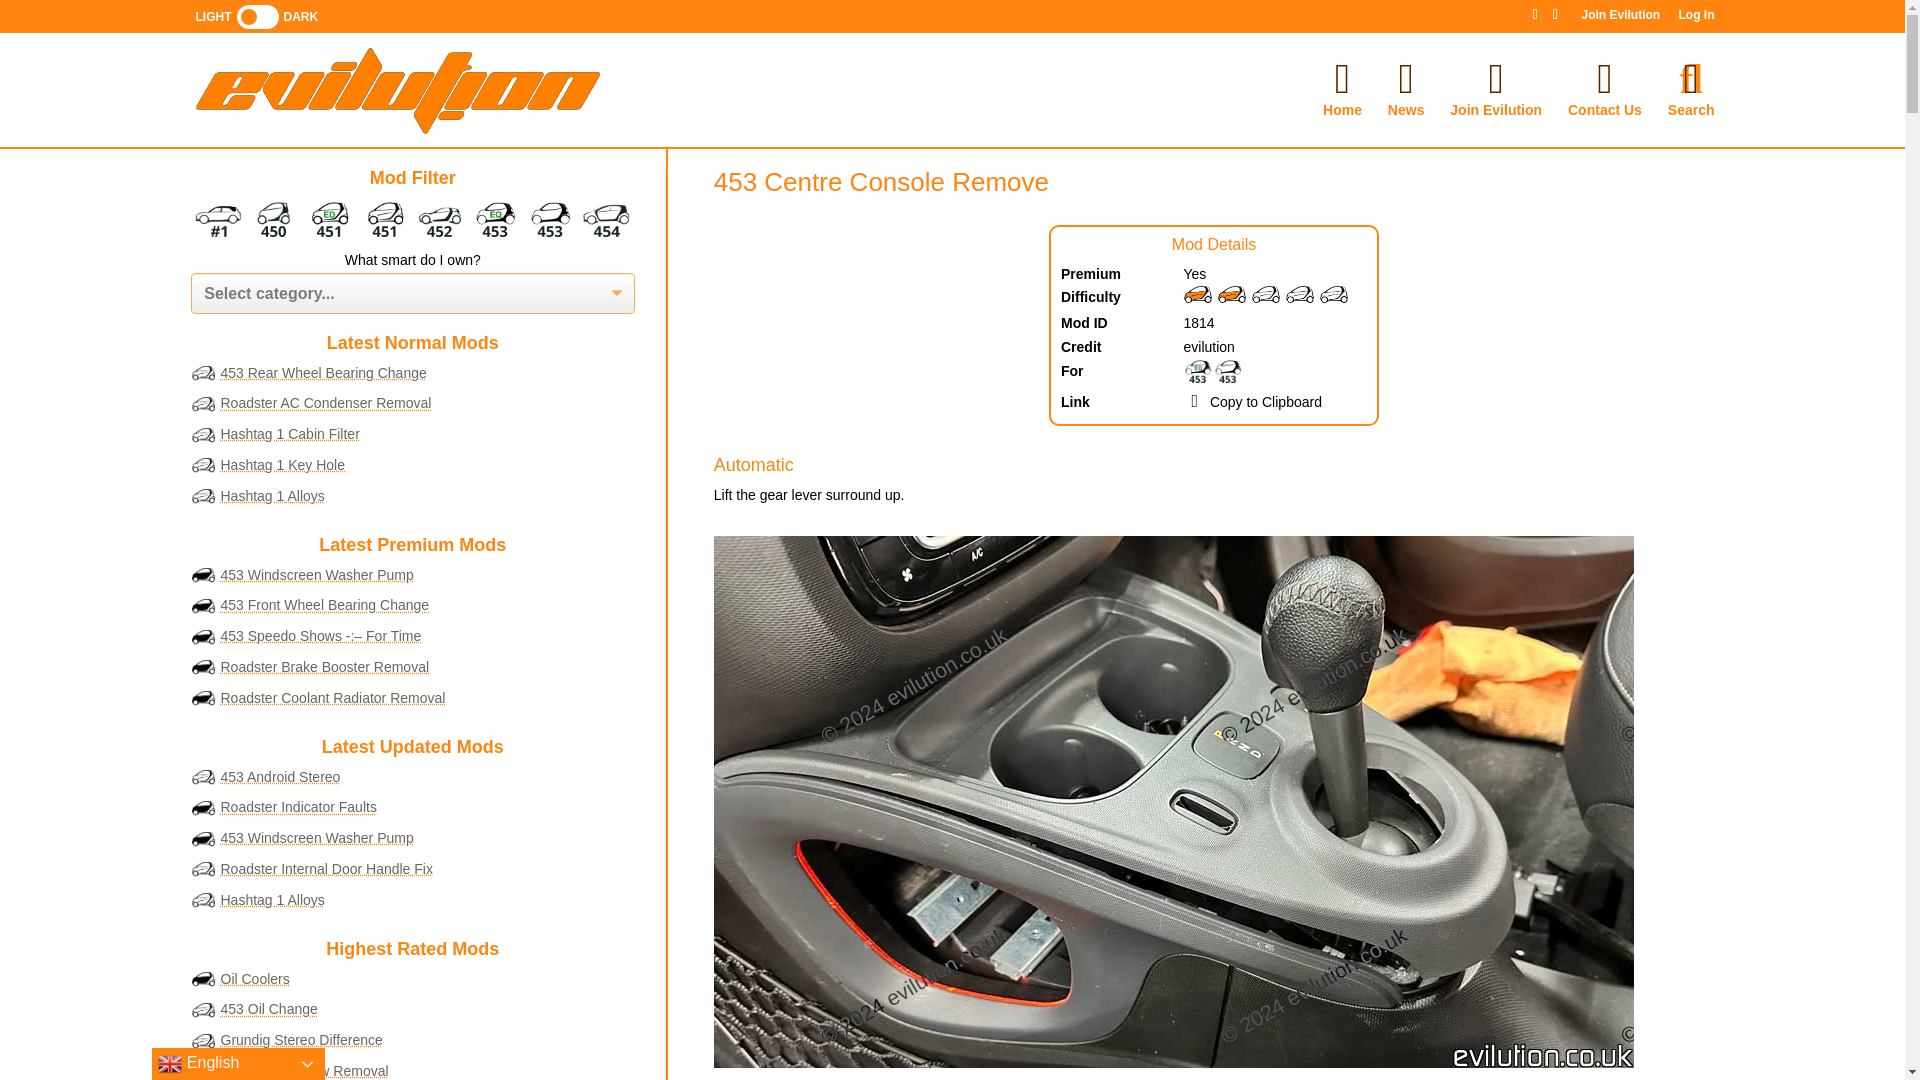 This screenshot has height=1080, width=1920. Describe the element at coordinates (1406, 134) in the screenshot. I see `News` at that location.